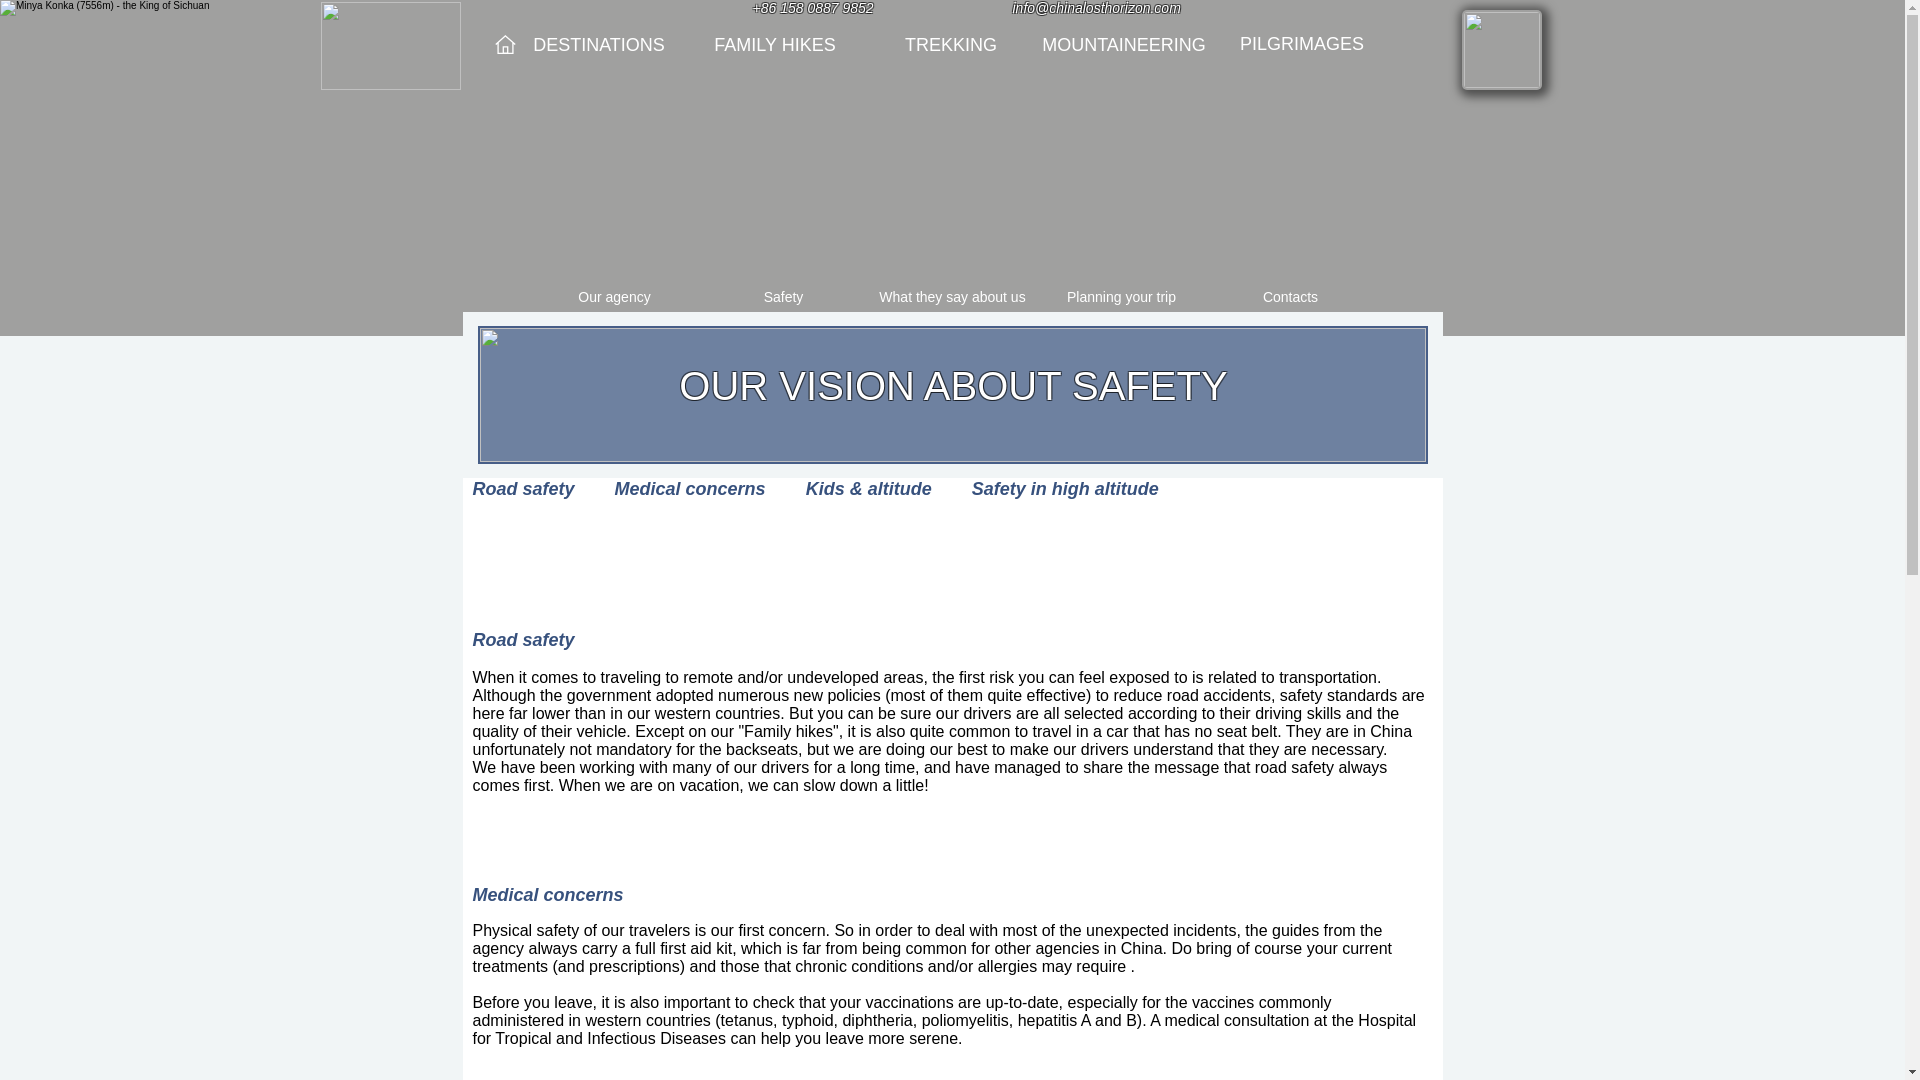  What do you see at coordinates (1065, 488) in the screenshot?
I see `Safety in high altitude` at bounding box center [1065, 488].